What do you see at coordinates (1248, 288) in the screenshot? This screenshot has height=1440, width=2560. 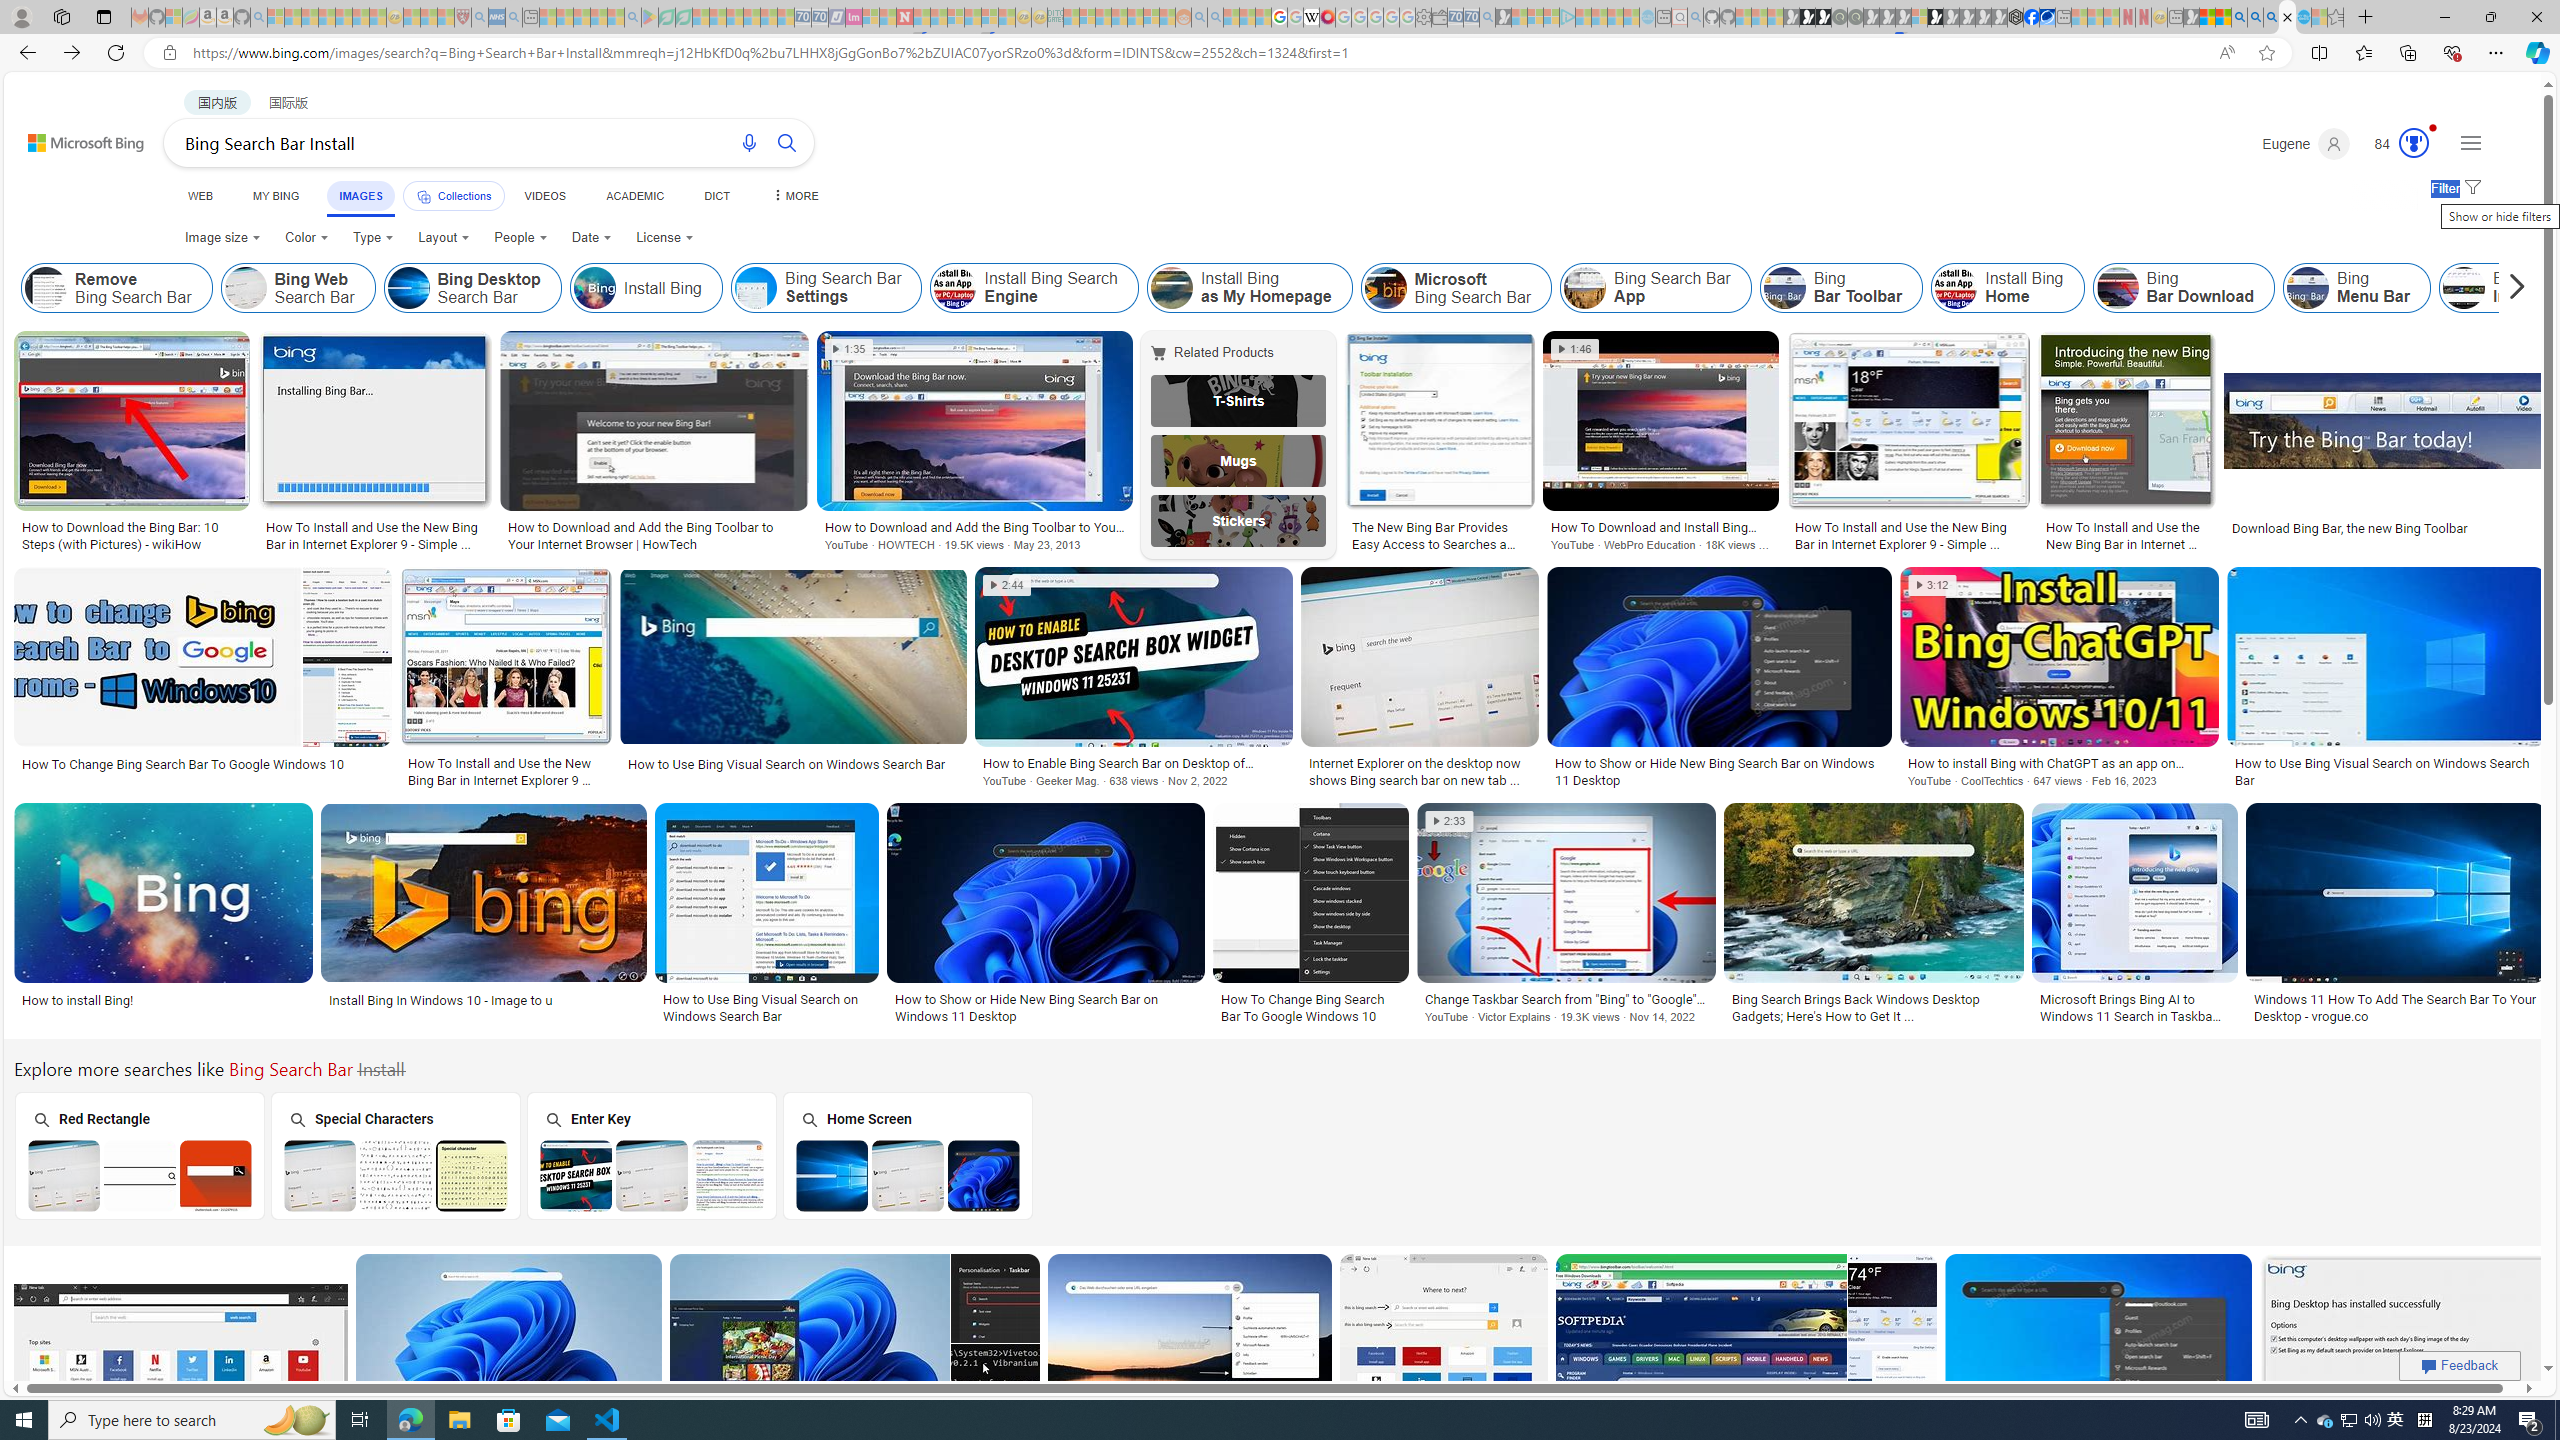 I see `Install Bing as My Homepage` at bounding box center [1248, 288].